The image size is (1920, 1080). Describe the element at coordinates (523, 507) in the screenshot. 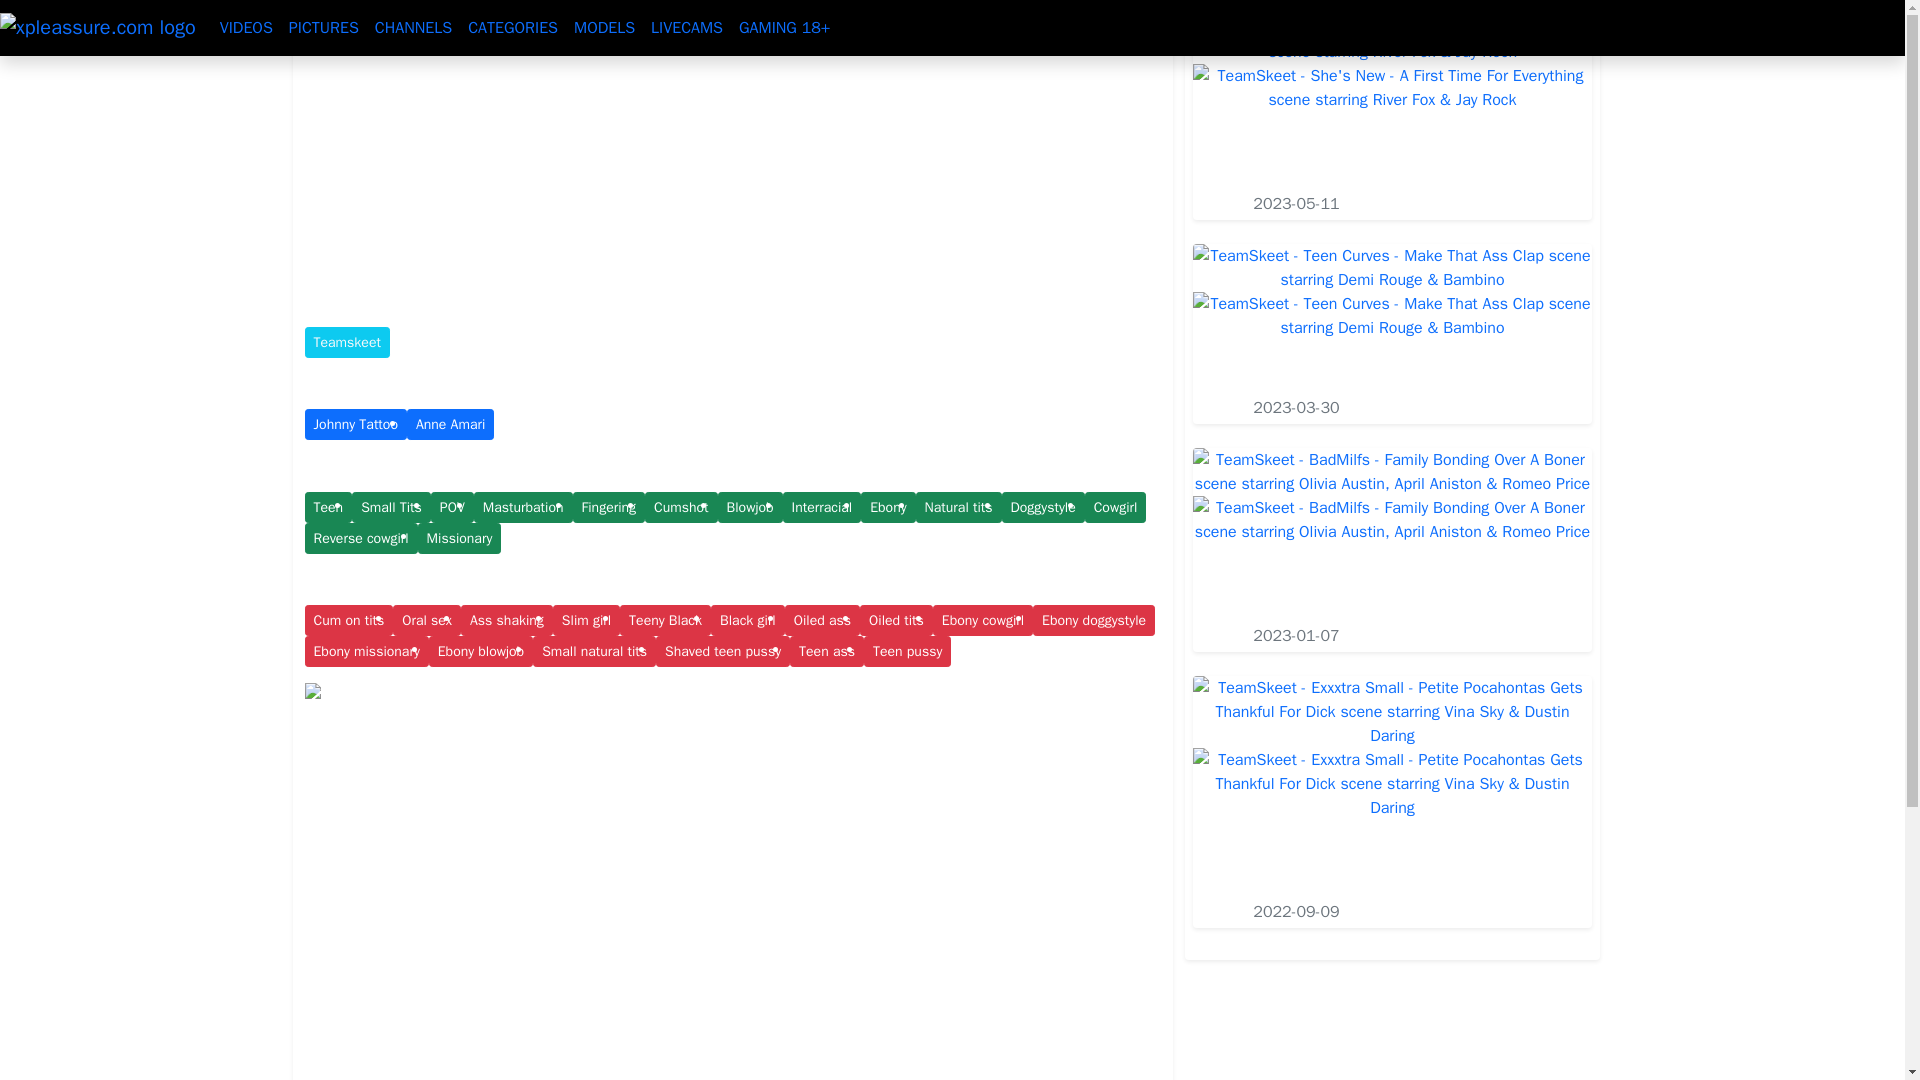

I see `Masturbation` at that location.